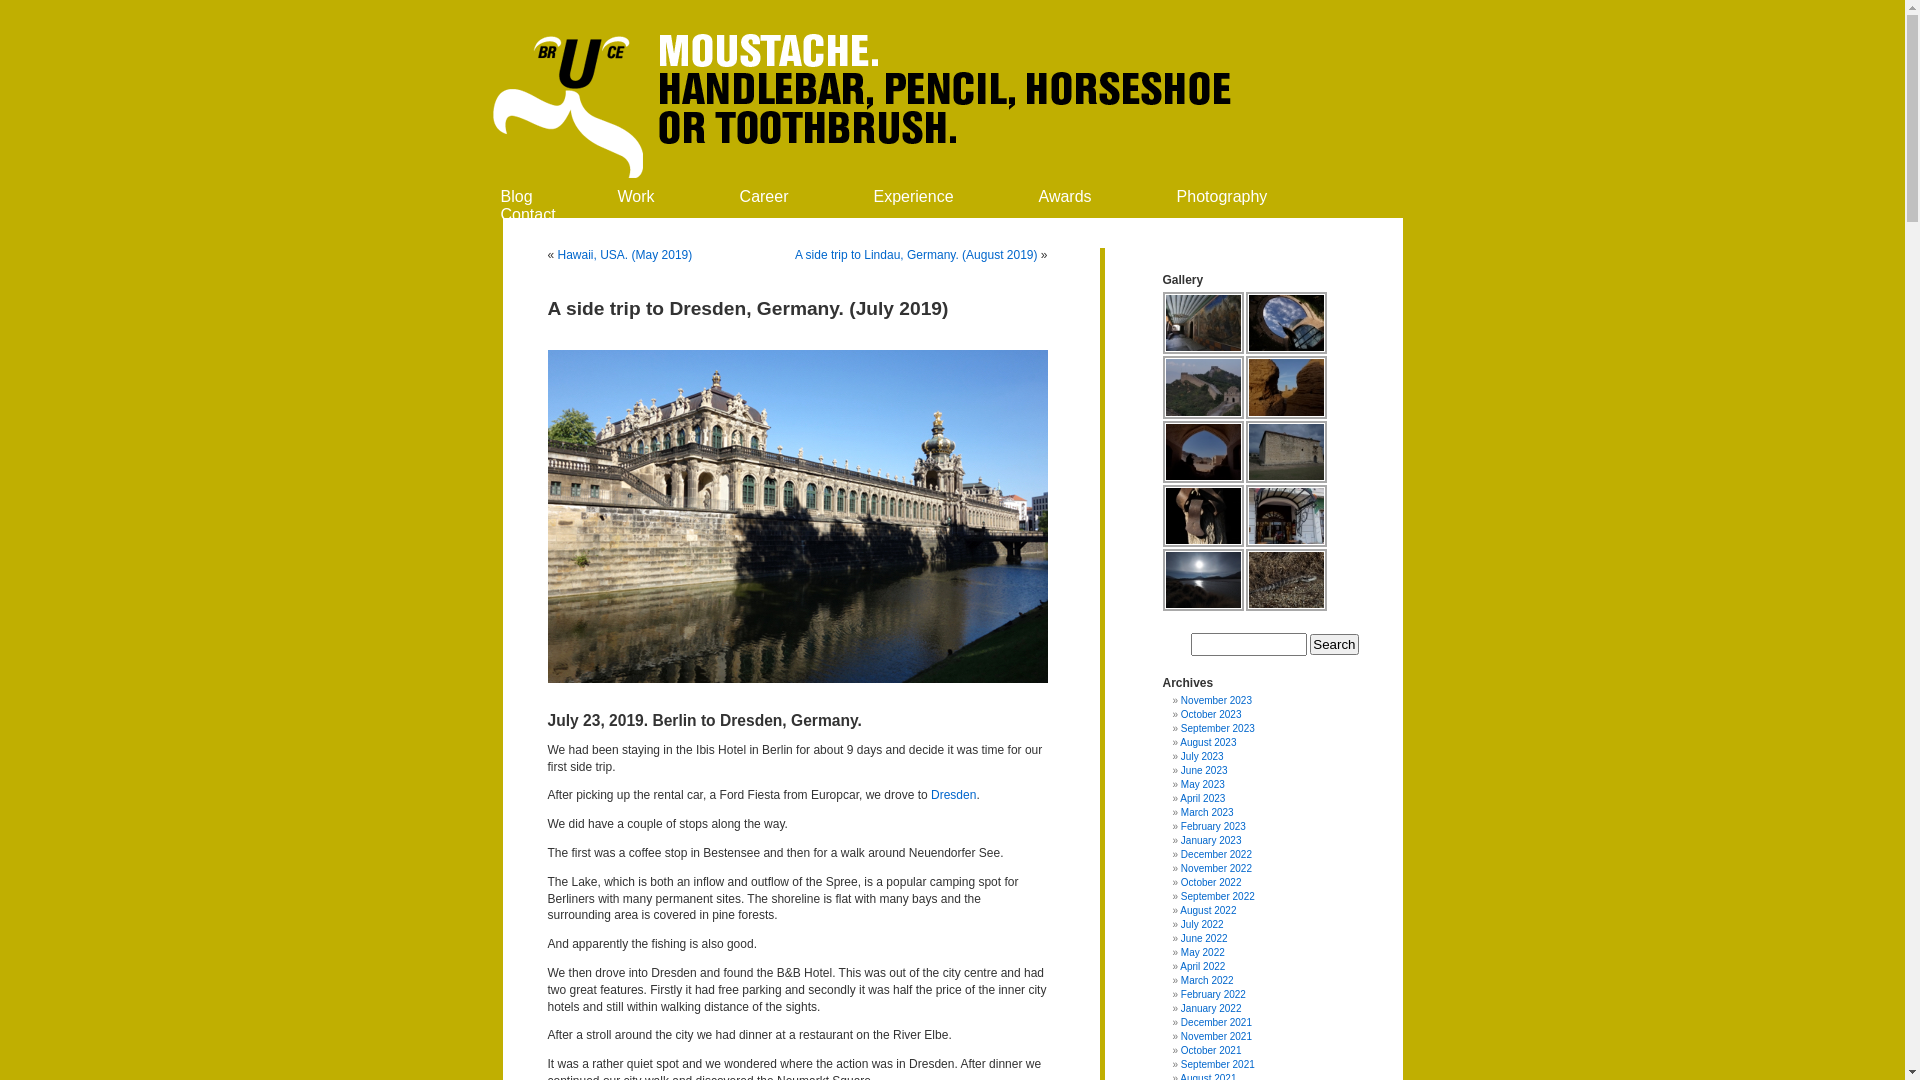 This screenshot has width=1920, height=1080. Describe the element at coordinates (1286, 387) in the screenshot. I see `DSC08101` at that location.